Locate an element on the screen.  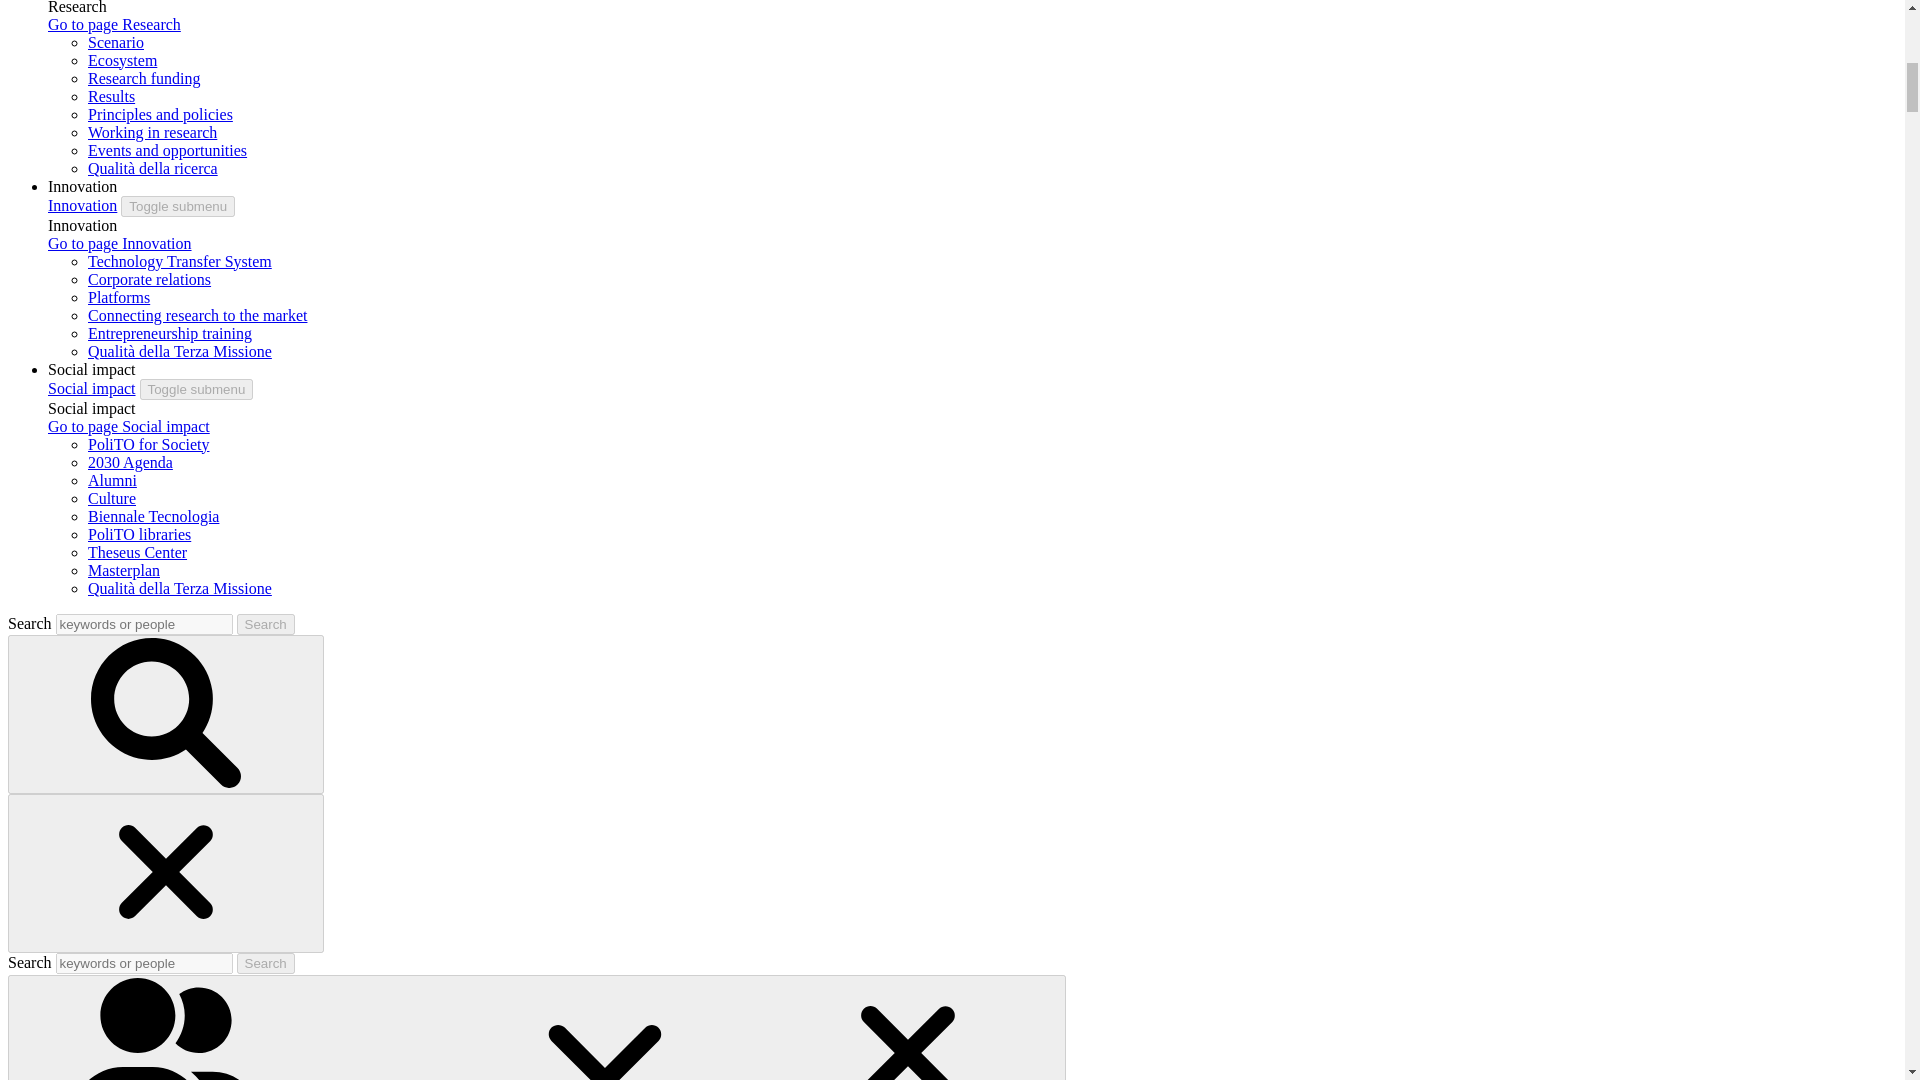
Research funding is located at coordinates (144, 78).